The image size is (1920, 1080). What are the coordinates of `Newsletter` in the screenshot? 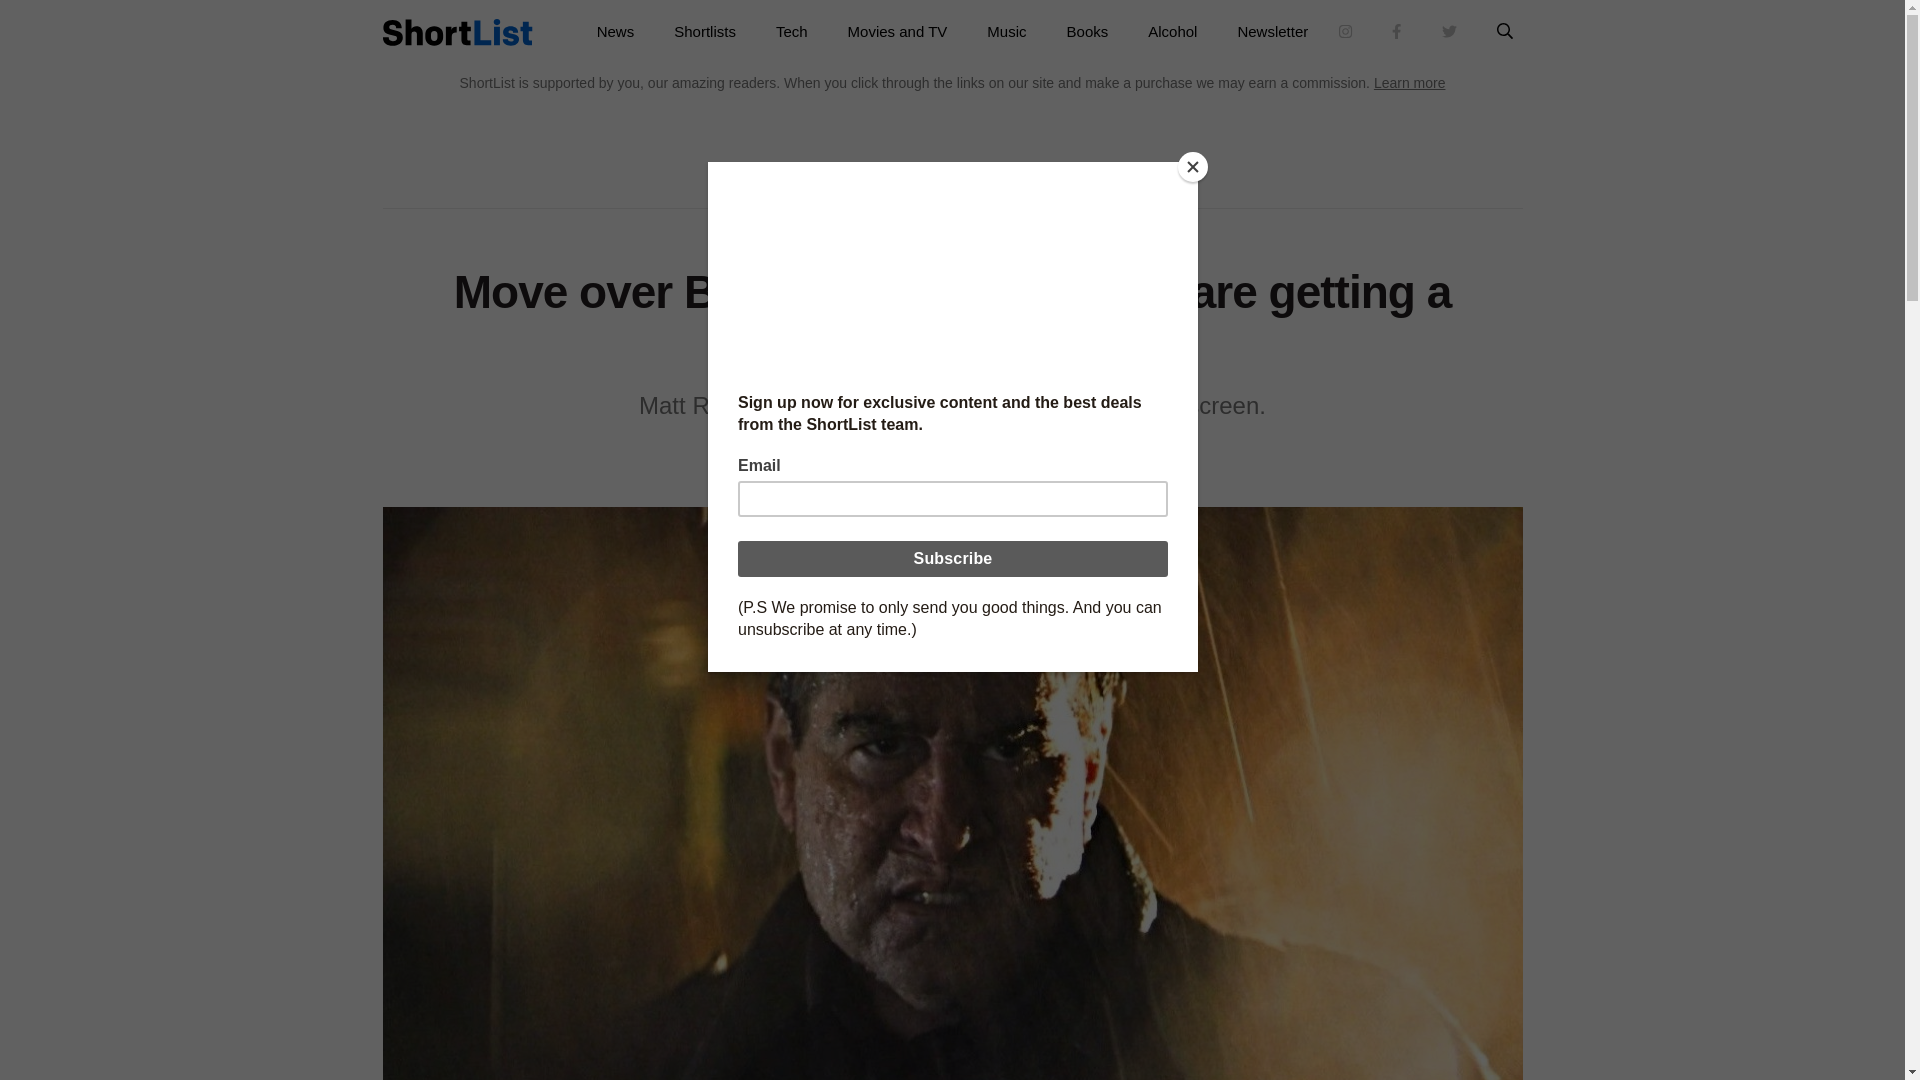 It's located at (1272, 31).